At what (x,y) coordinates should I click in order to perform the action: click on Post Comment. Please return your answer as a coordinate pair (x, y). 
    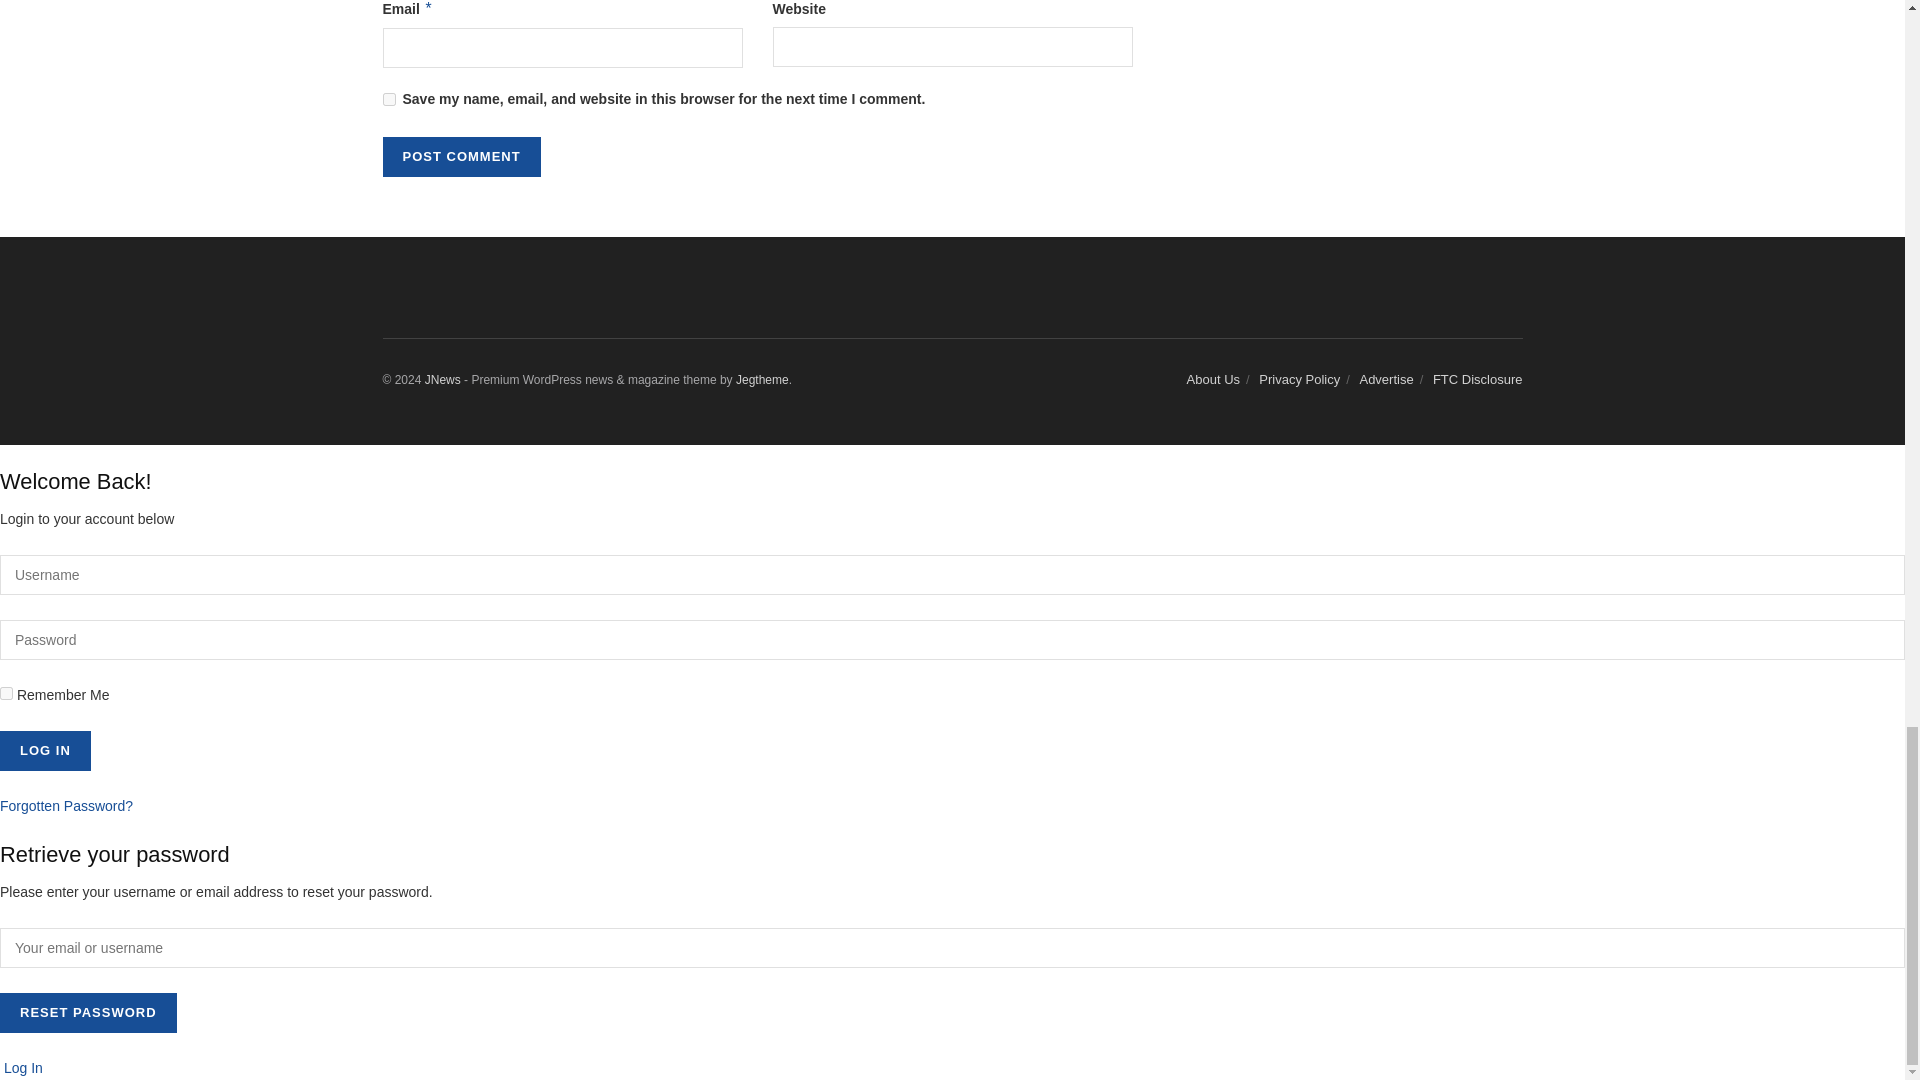
    Looking at the image, I should click on (460, 157).